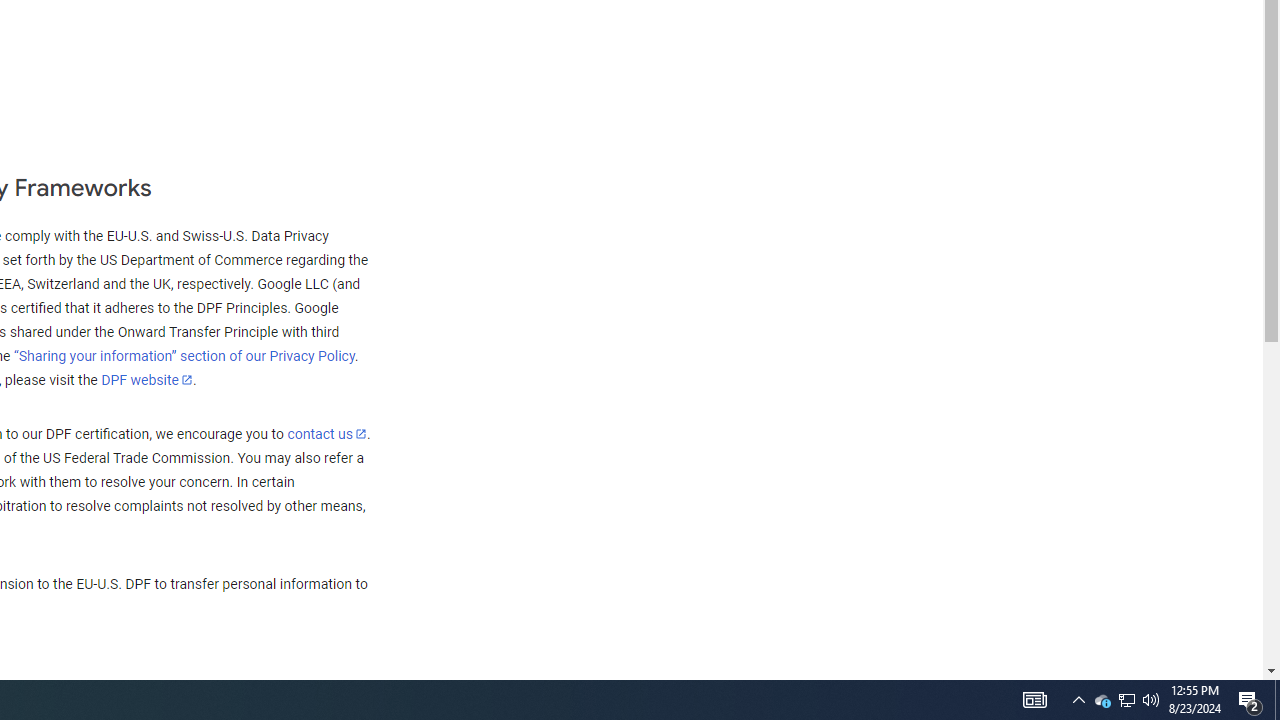 This screenshot has height=720, width=1280. Describe the element at coordinates (147, 379) in the screenshot. I see `DPF website` at that location.